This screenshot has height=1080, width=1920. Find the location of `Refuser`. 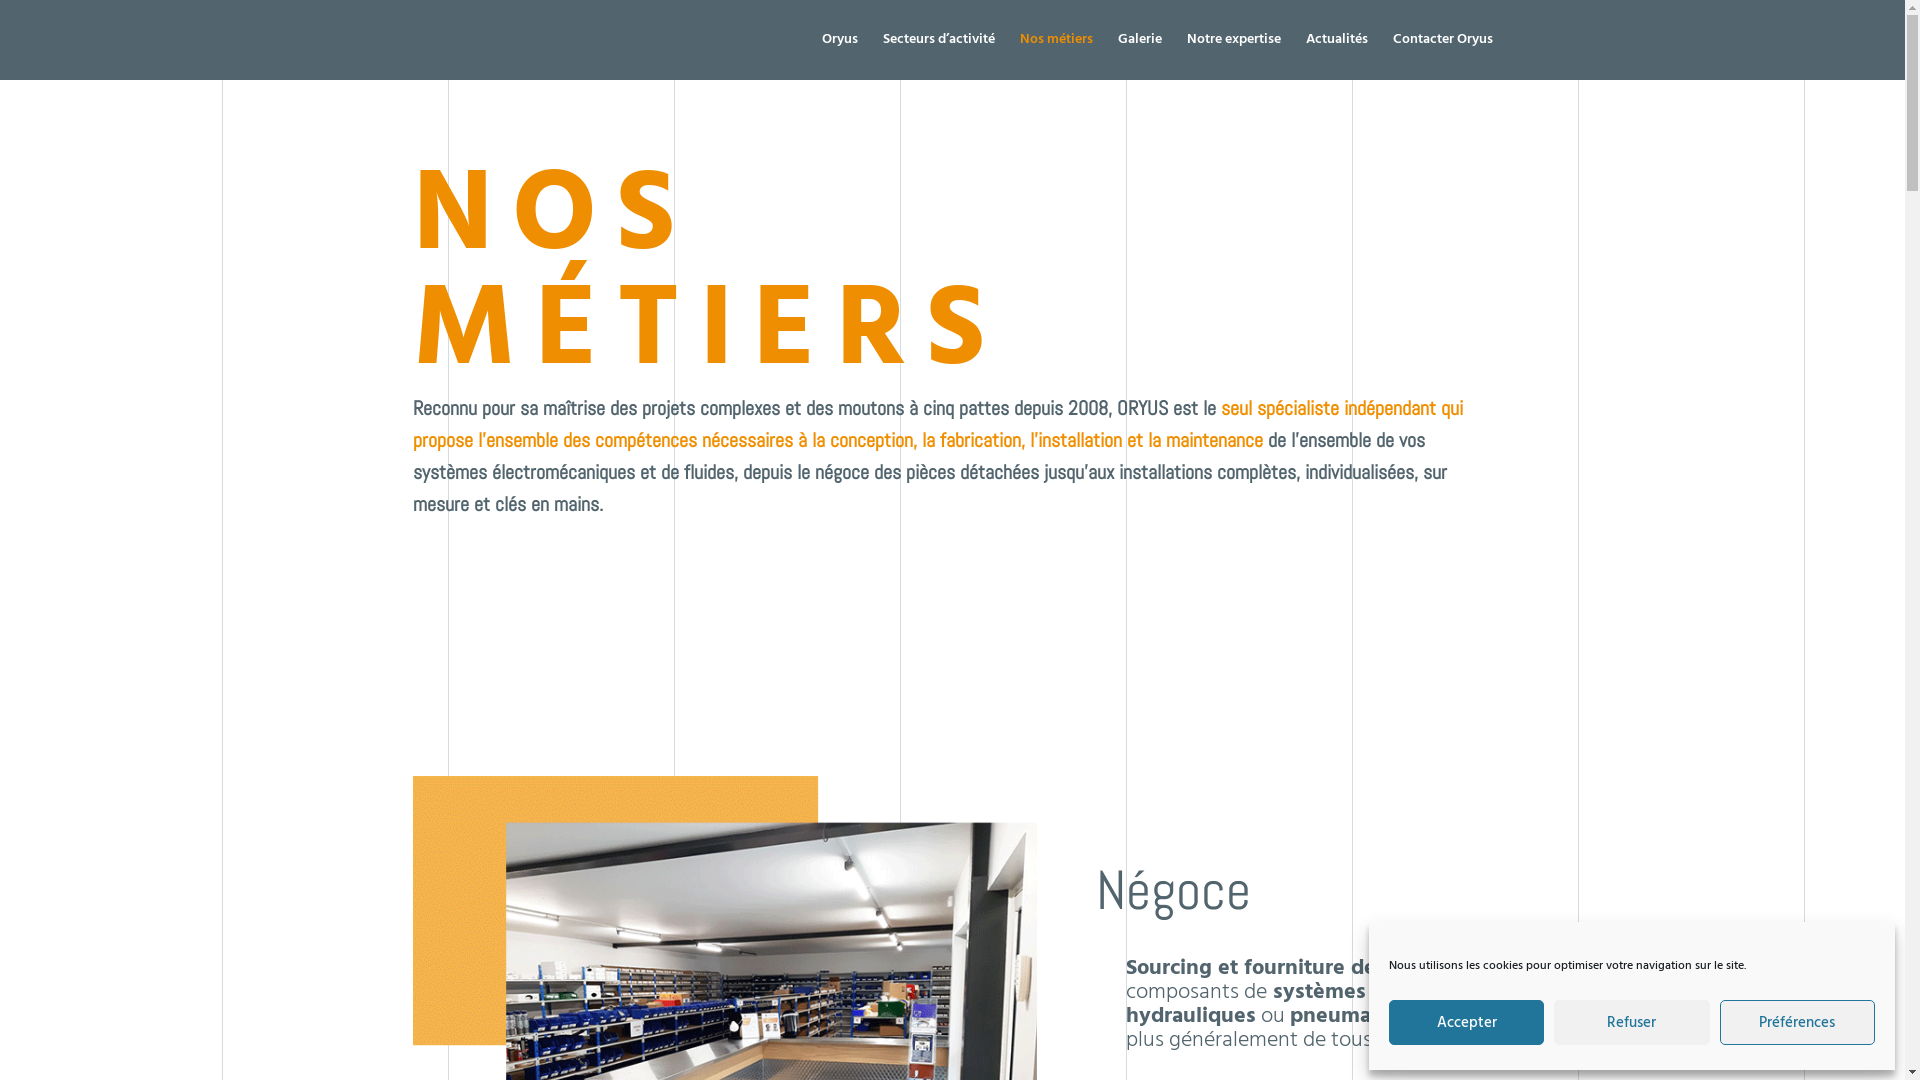

Refuser is located at coordinates (1632, 1022).